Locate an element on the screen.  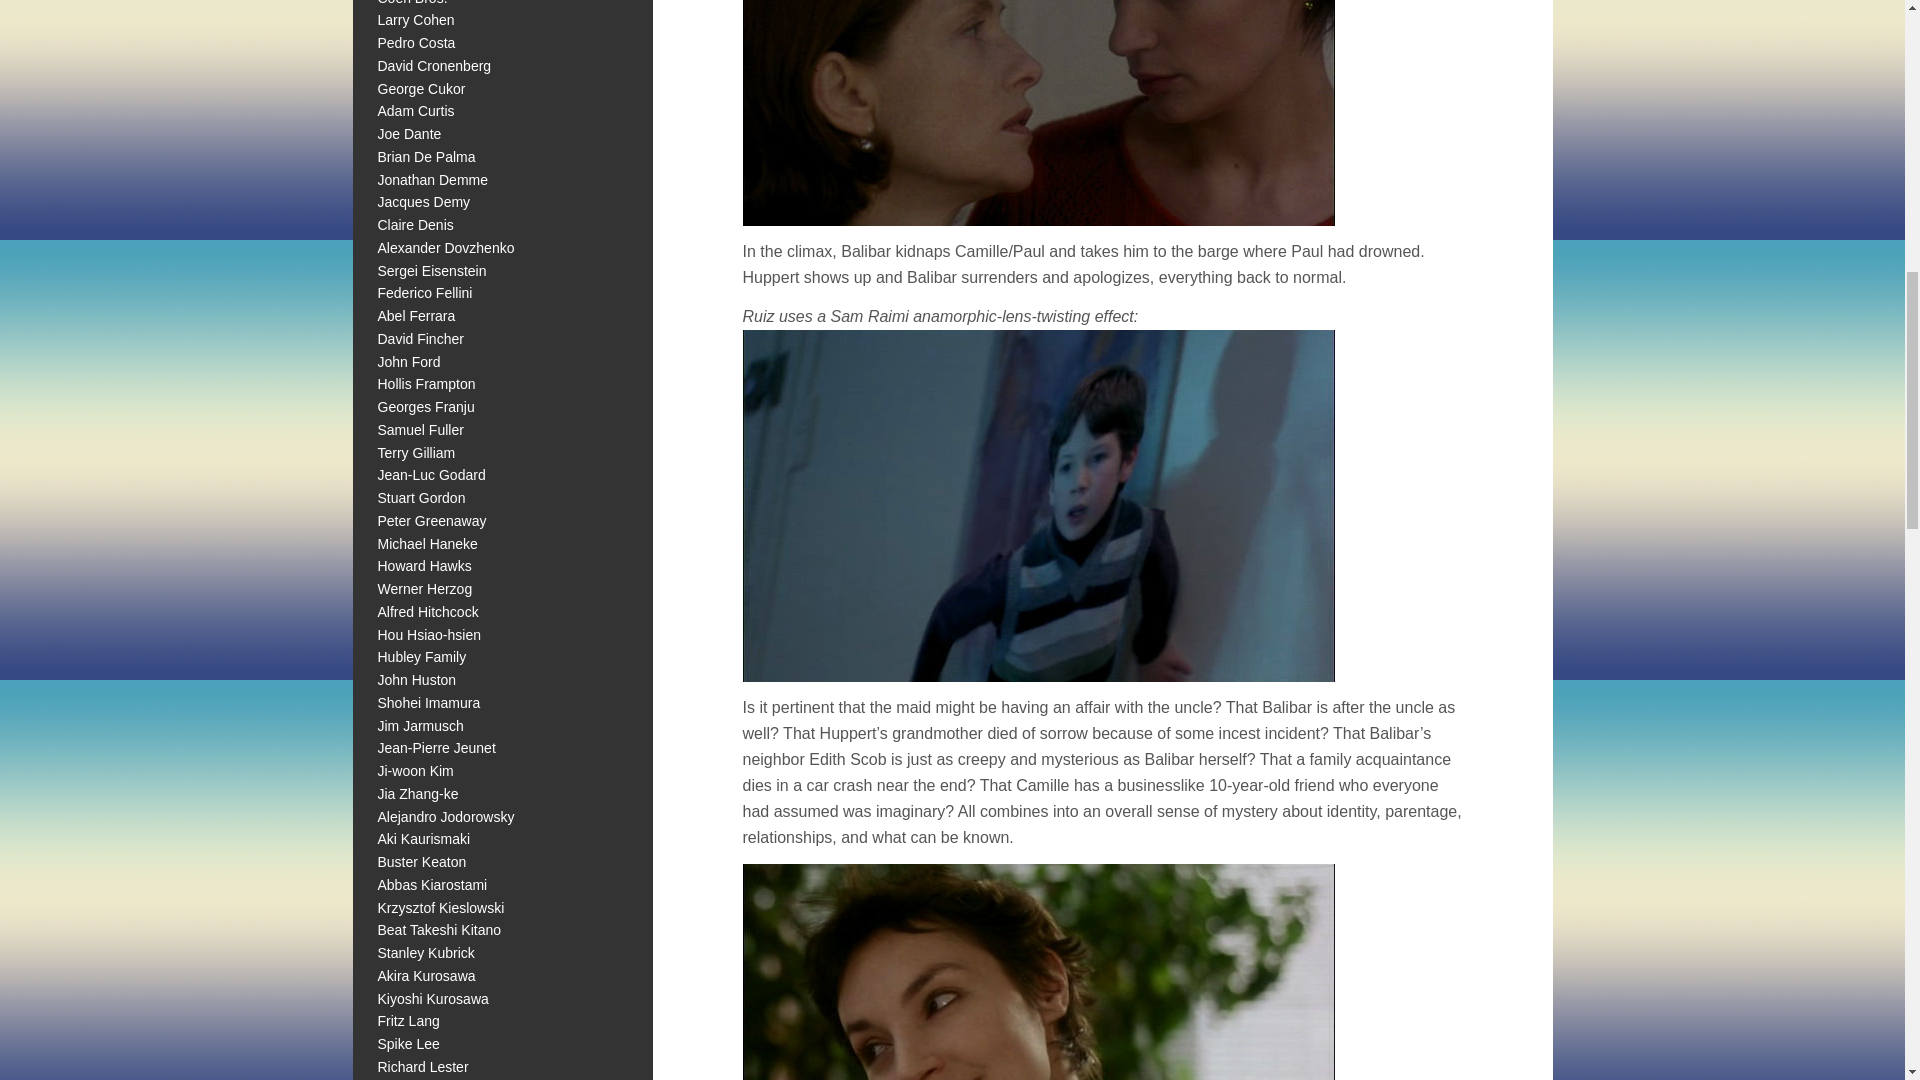
Jacques Demy is located at coordinates (424, 202).